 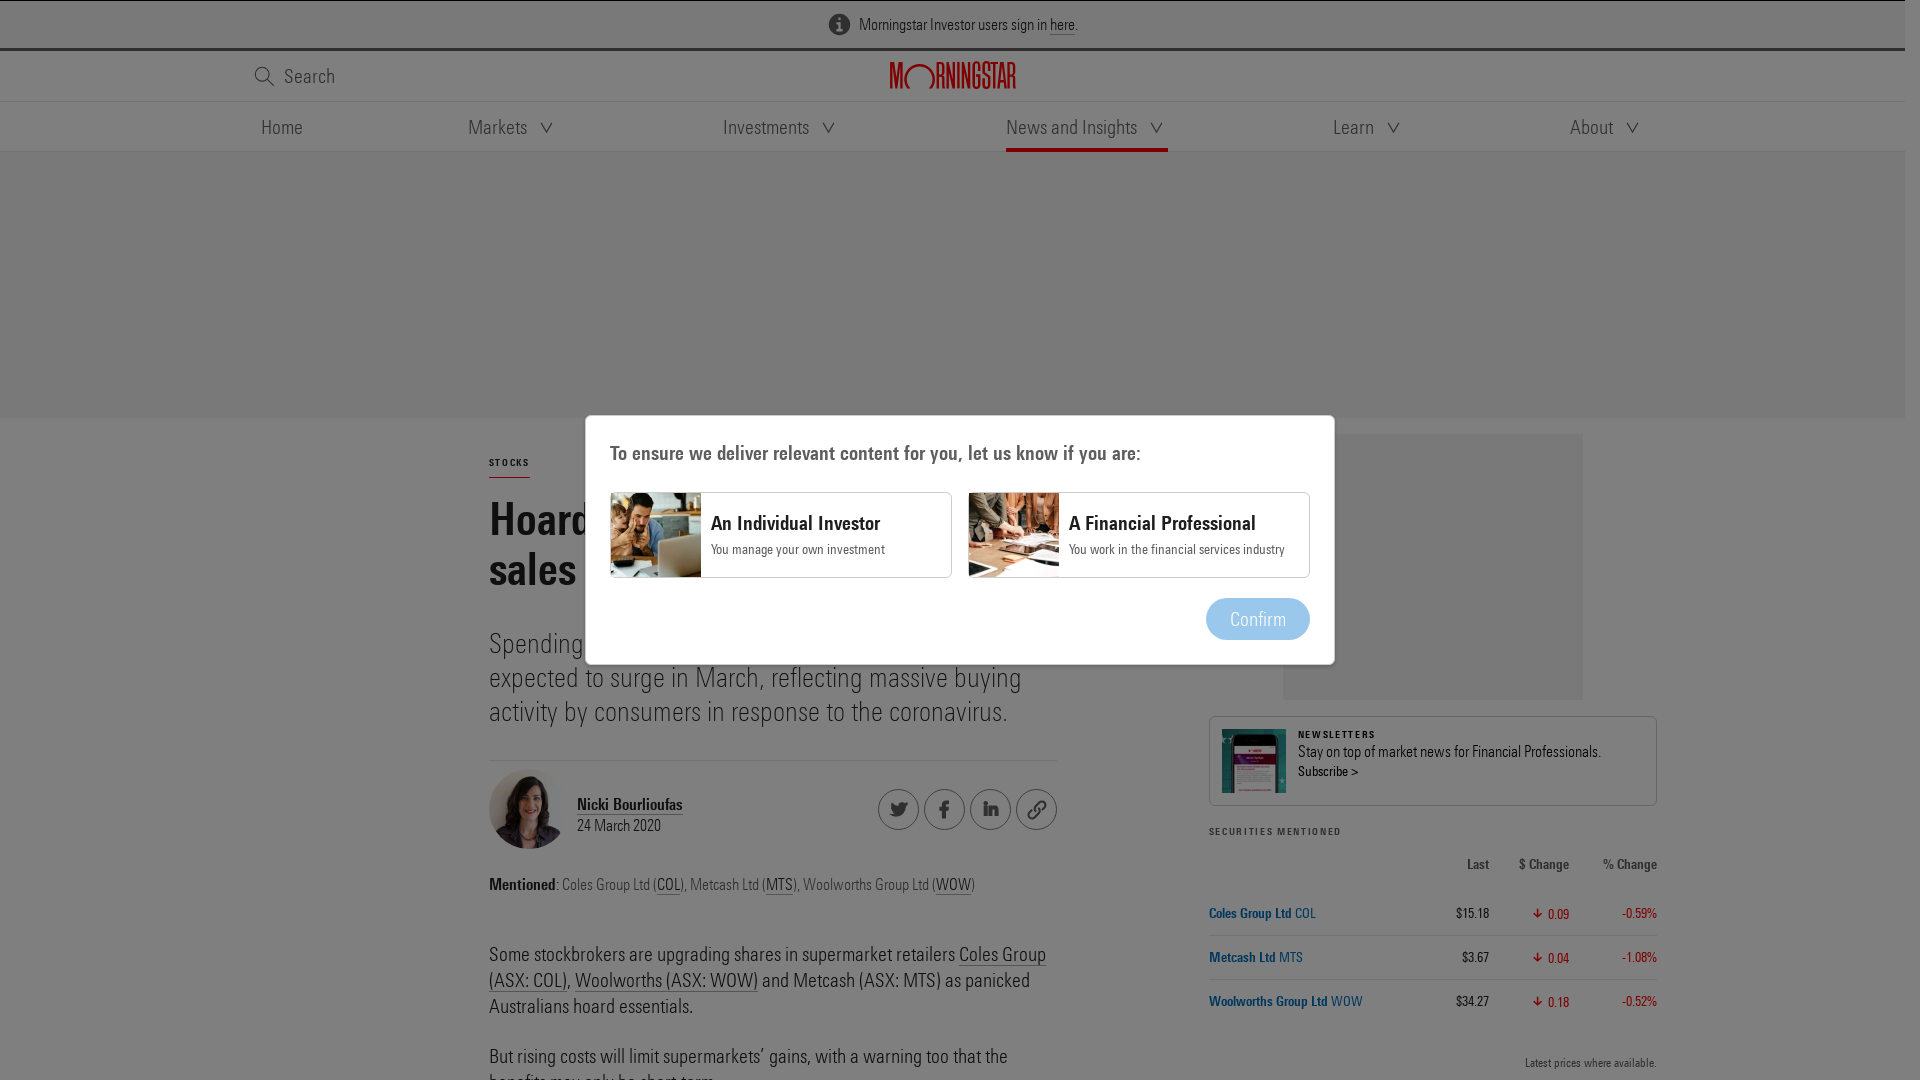 I want to click on News and Insights, so click(x=1087, y=127).